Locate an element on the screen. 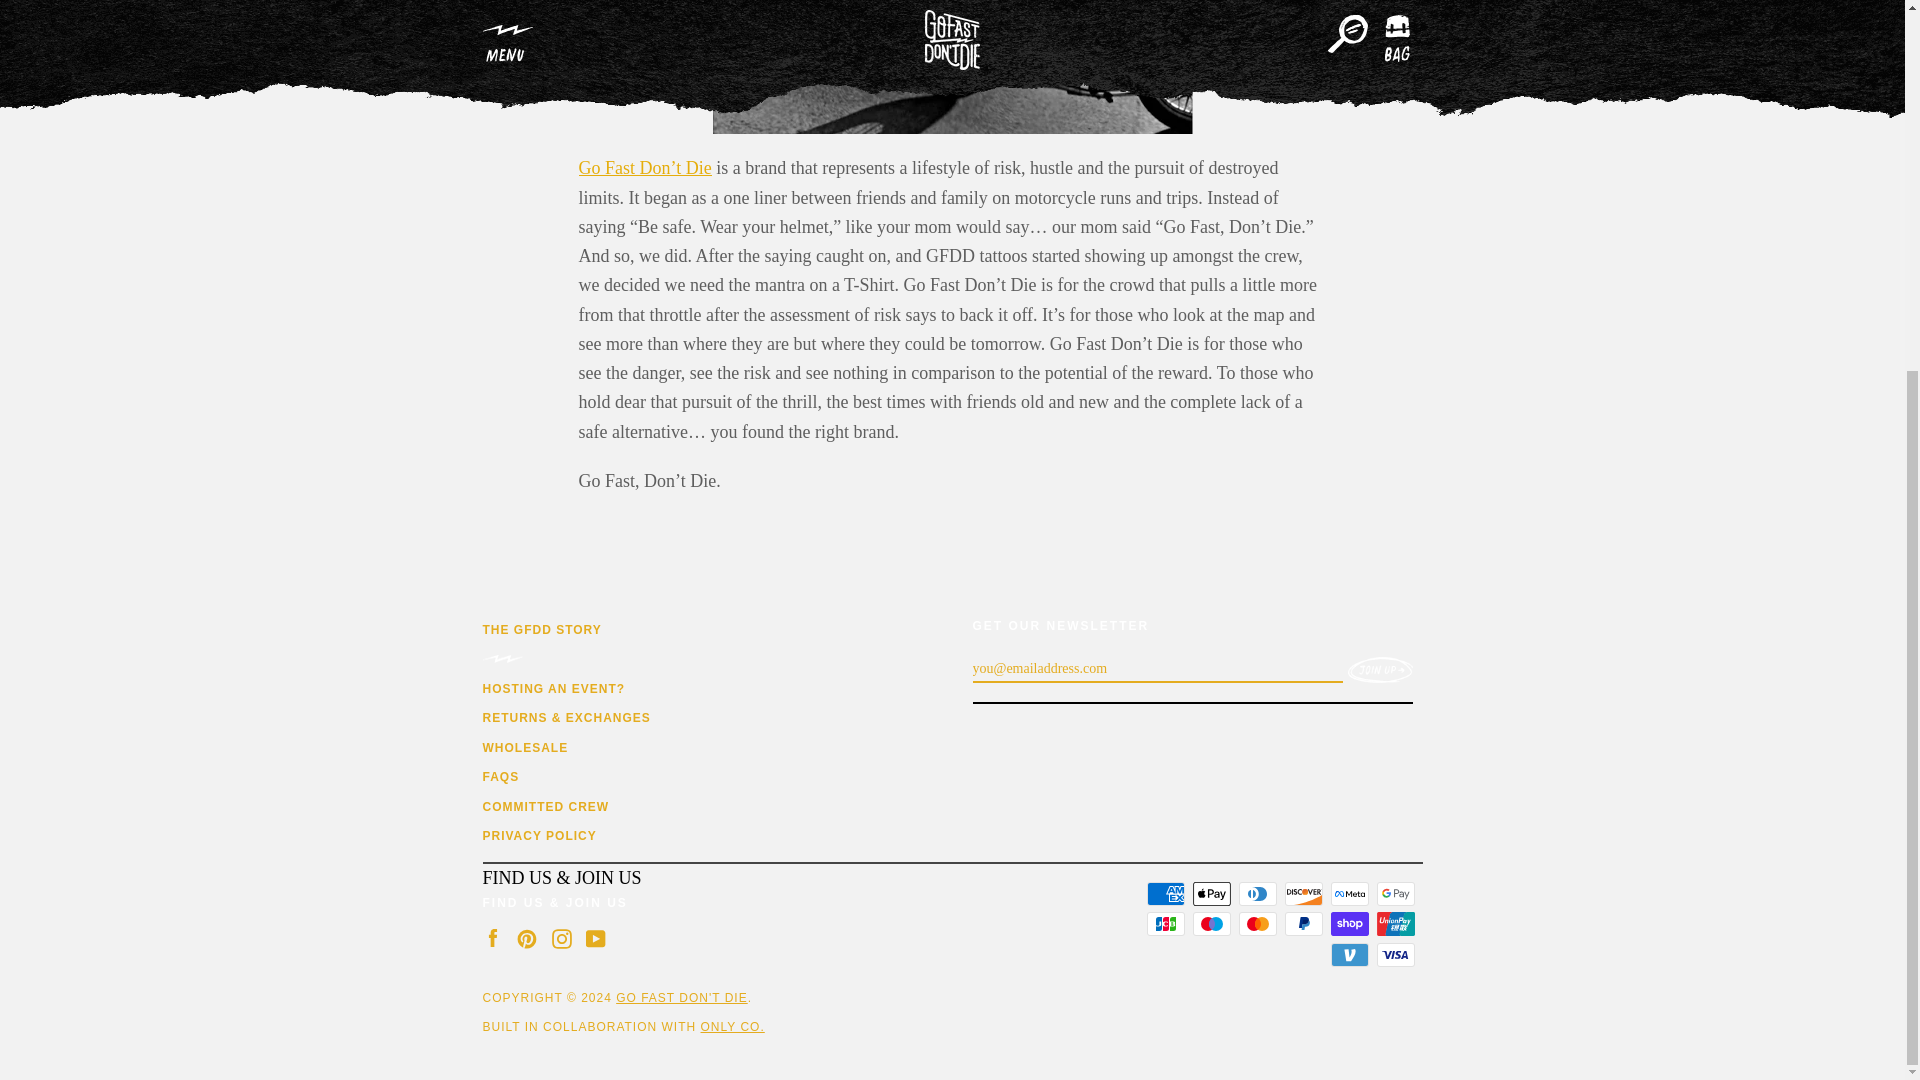 This screenshot has width=1920, height=1080. Union Pay is located at coordinates (1394, 924).